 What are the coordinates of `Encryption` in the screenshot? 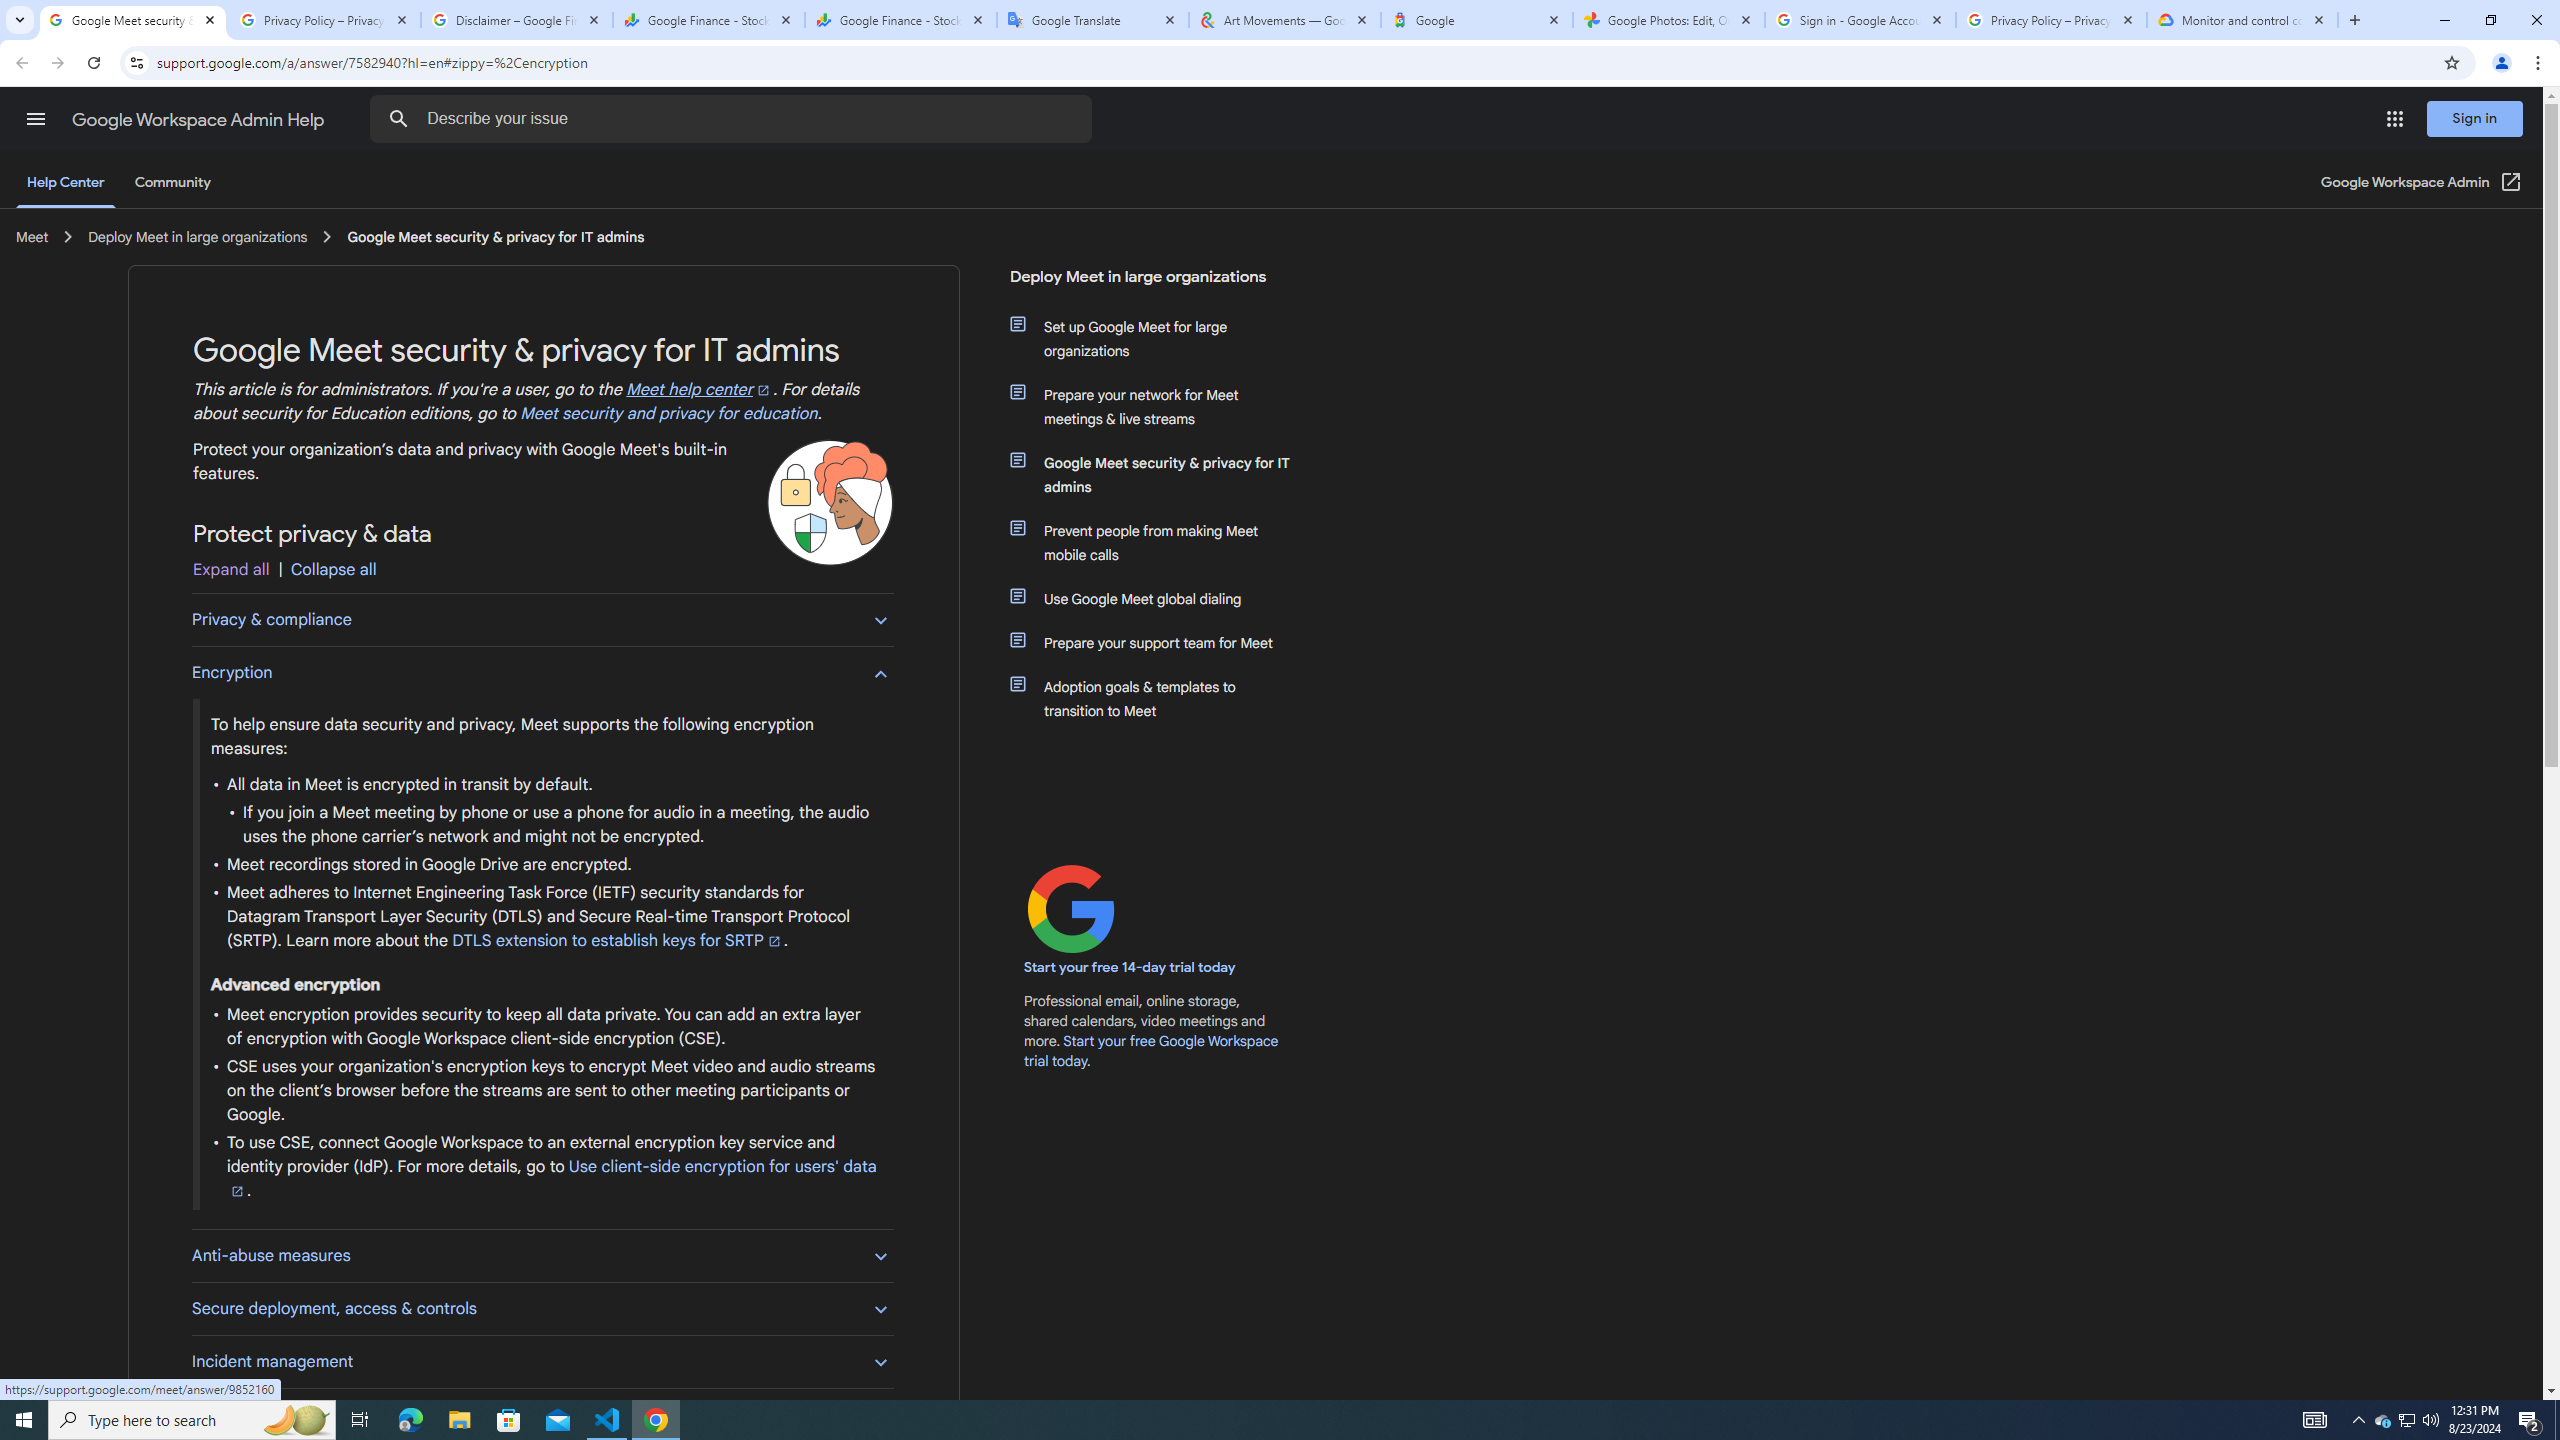 It's located at (542, 672).